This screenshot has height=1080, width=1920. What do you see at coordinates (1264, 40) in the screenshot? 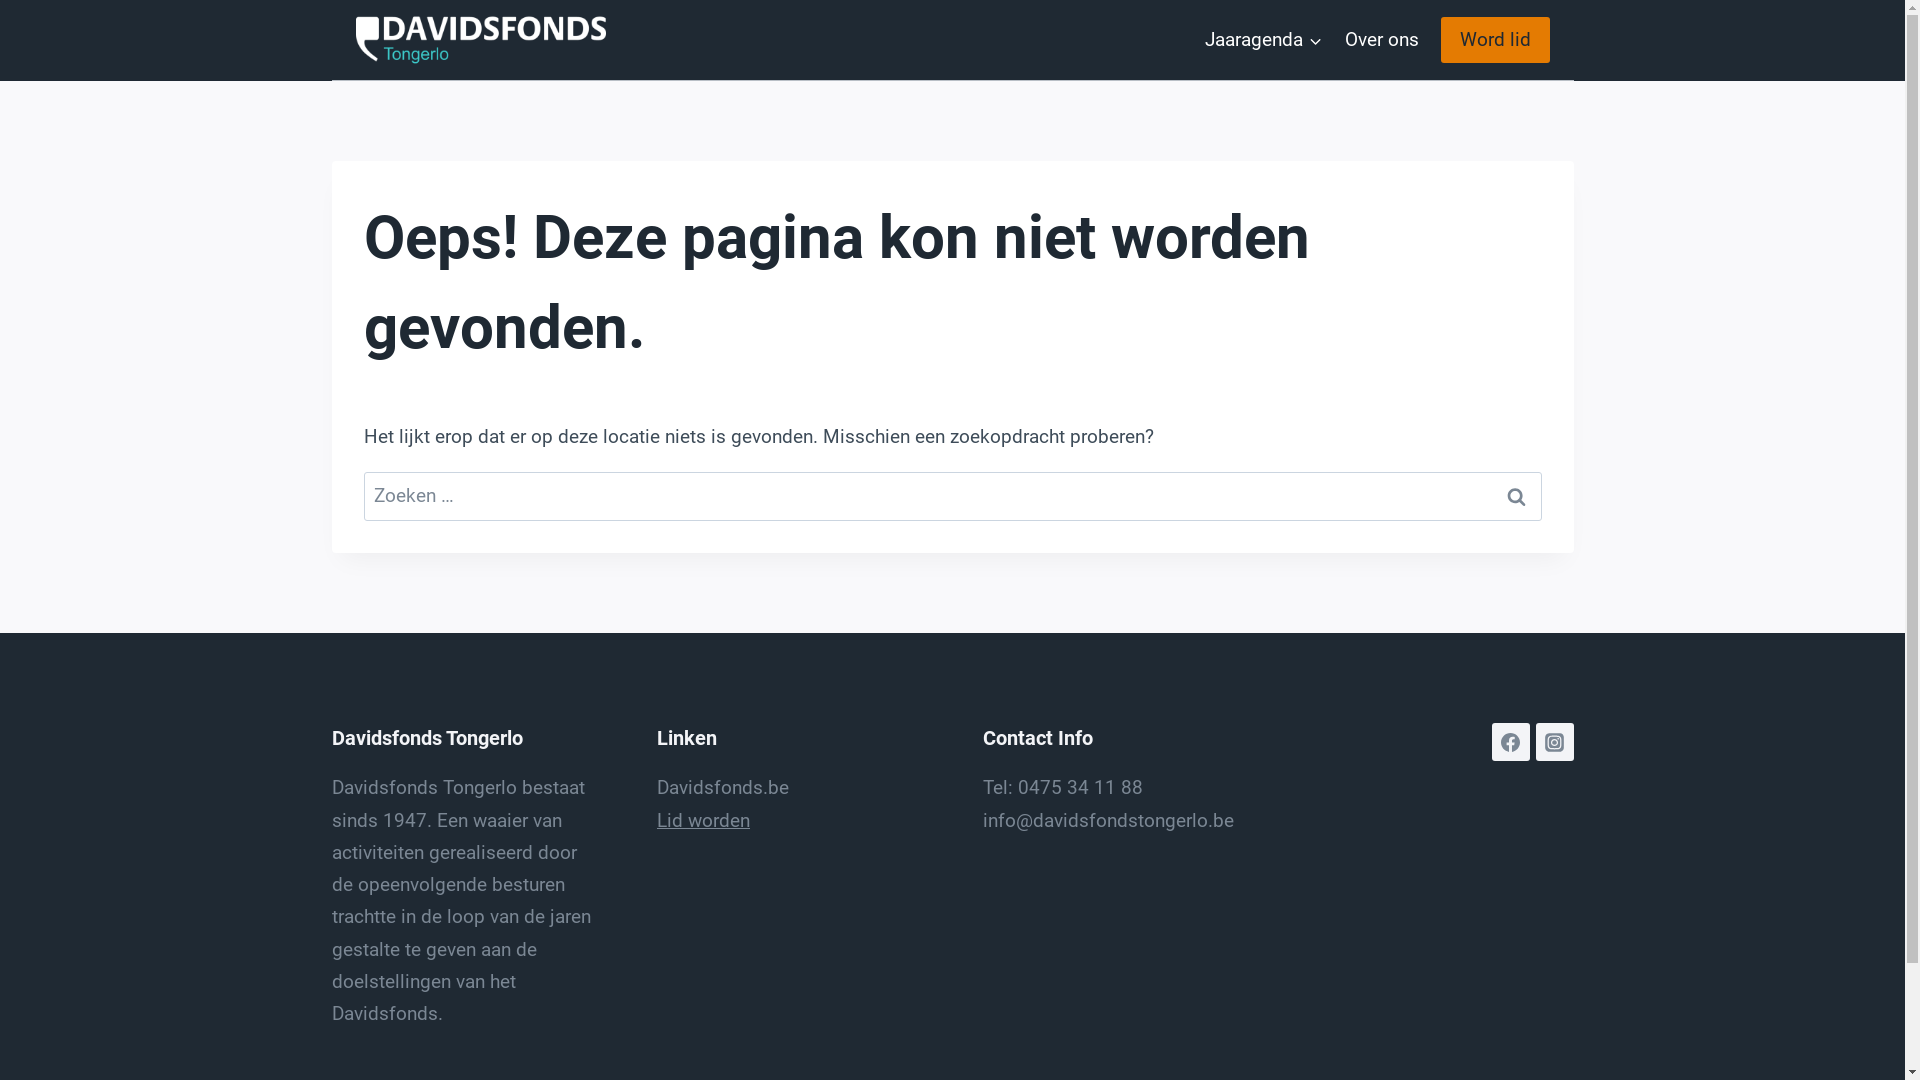
I see `Jaaragenda` at bounding box center [1264, 40].